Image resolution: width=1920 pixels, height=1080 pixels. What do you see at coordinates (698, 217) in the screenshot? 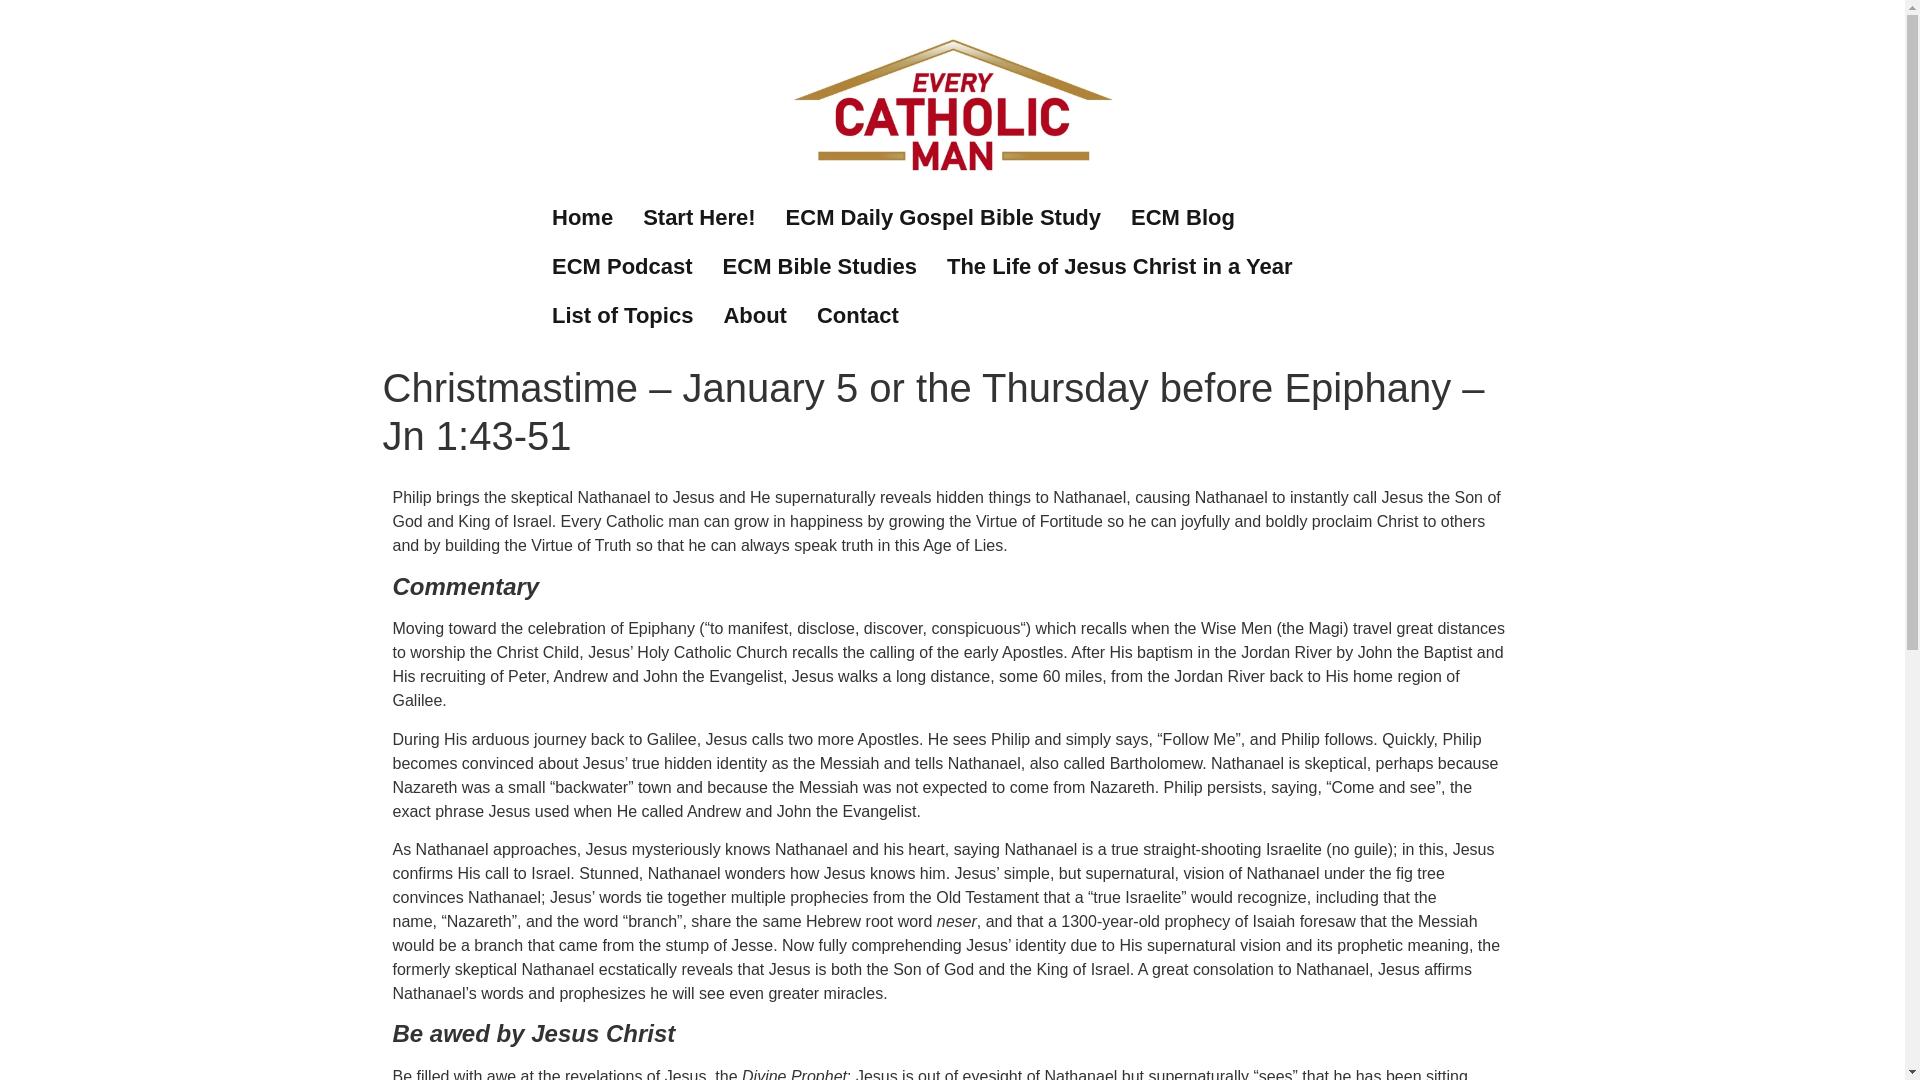
I see `Start Here!` at bounding box center [698, 217].